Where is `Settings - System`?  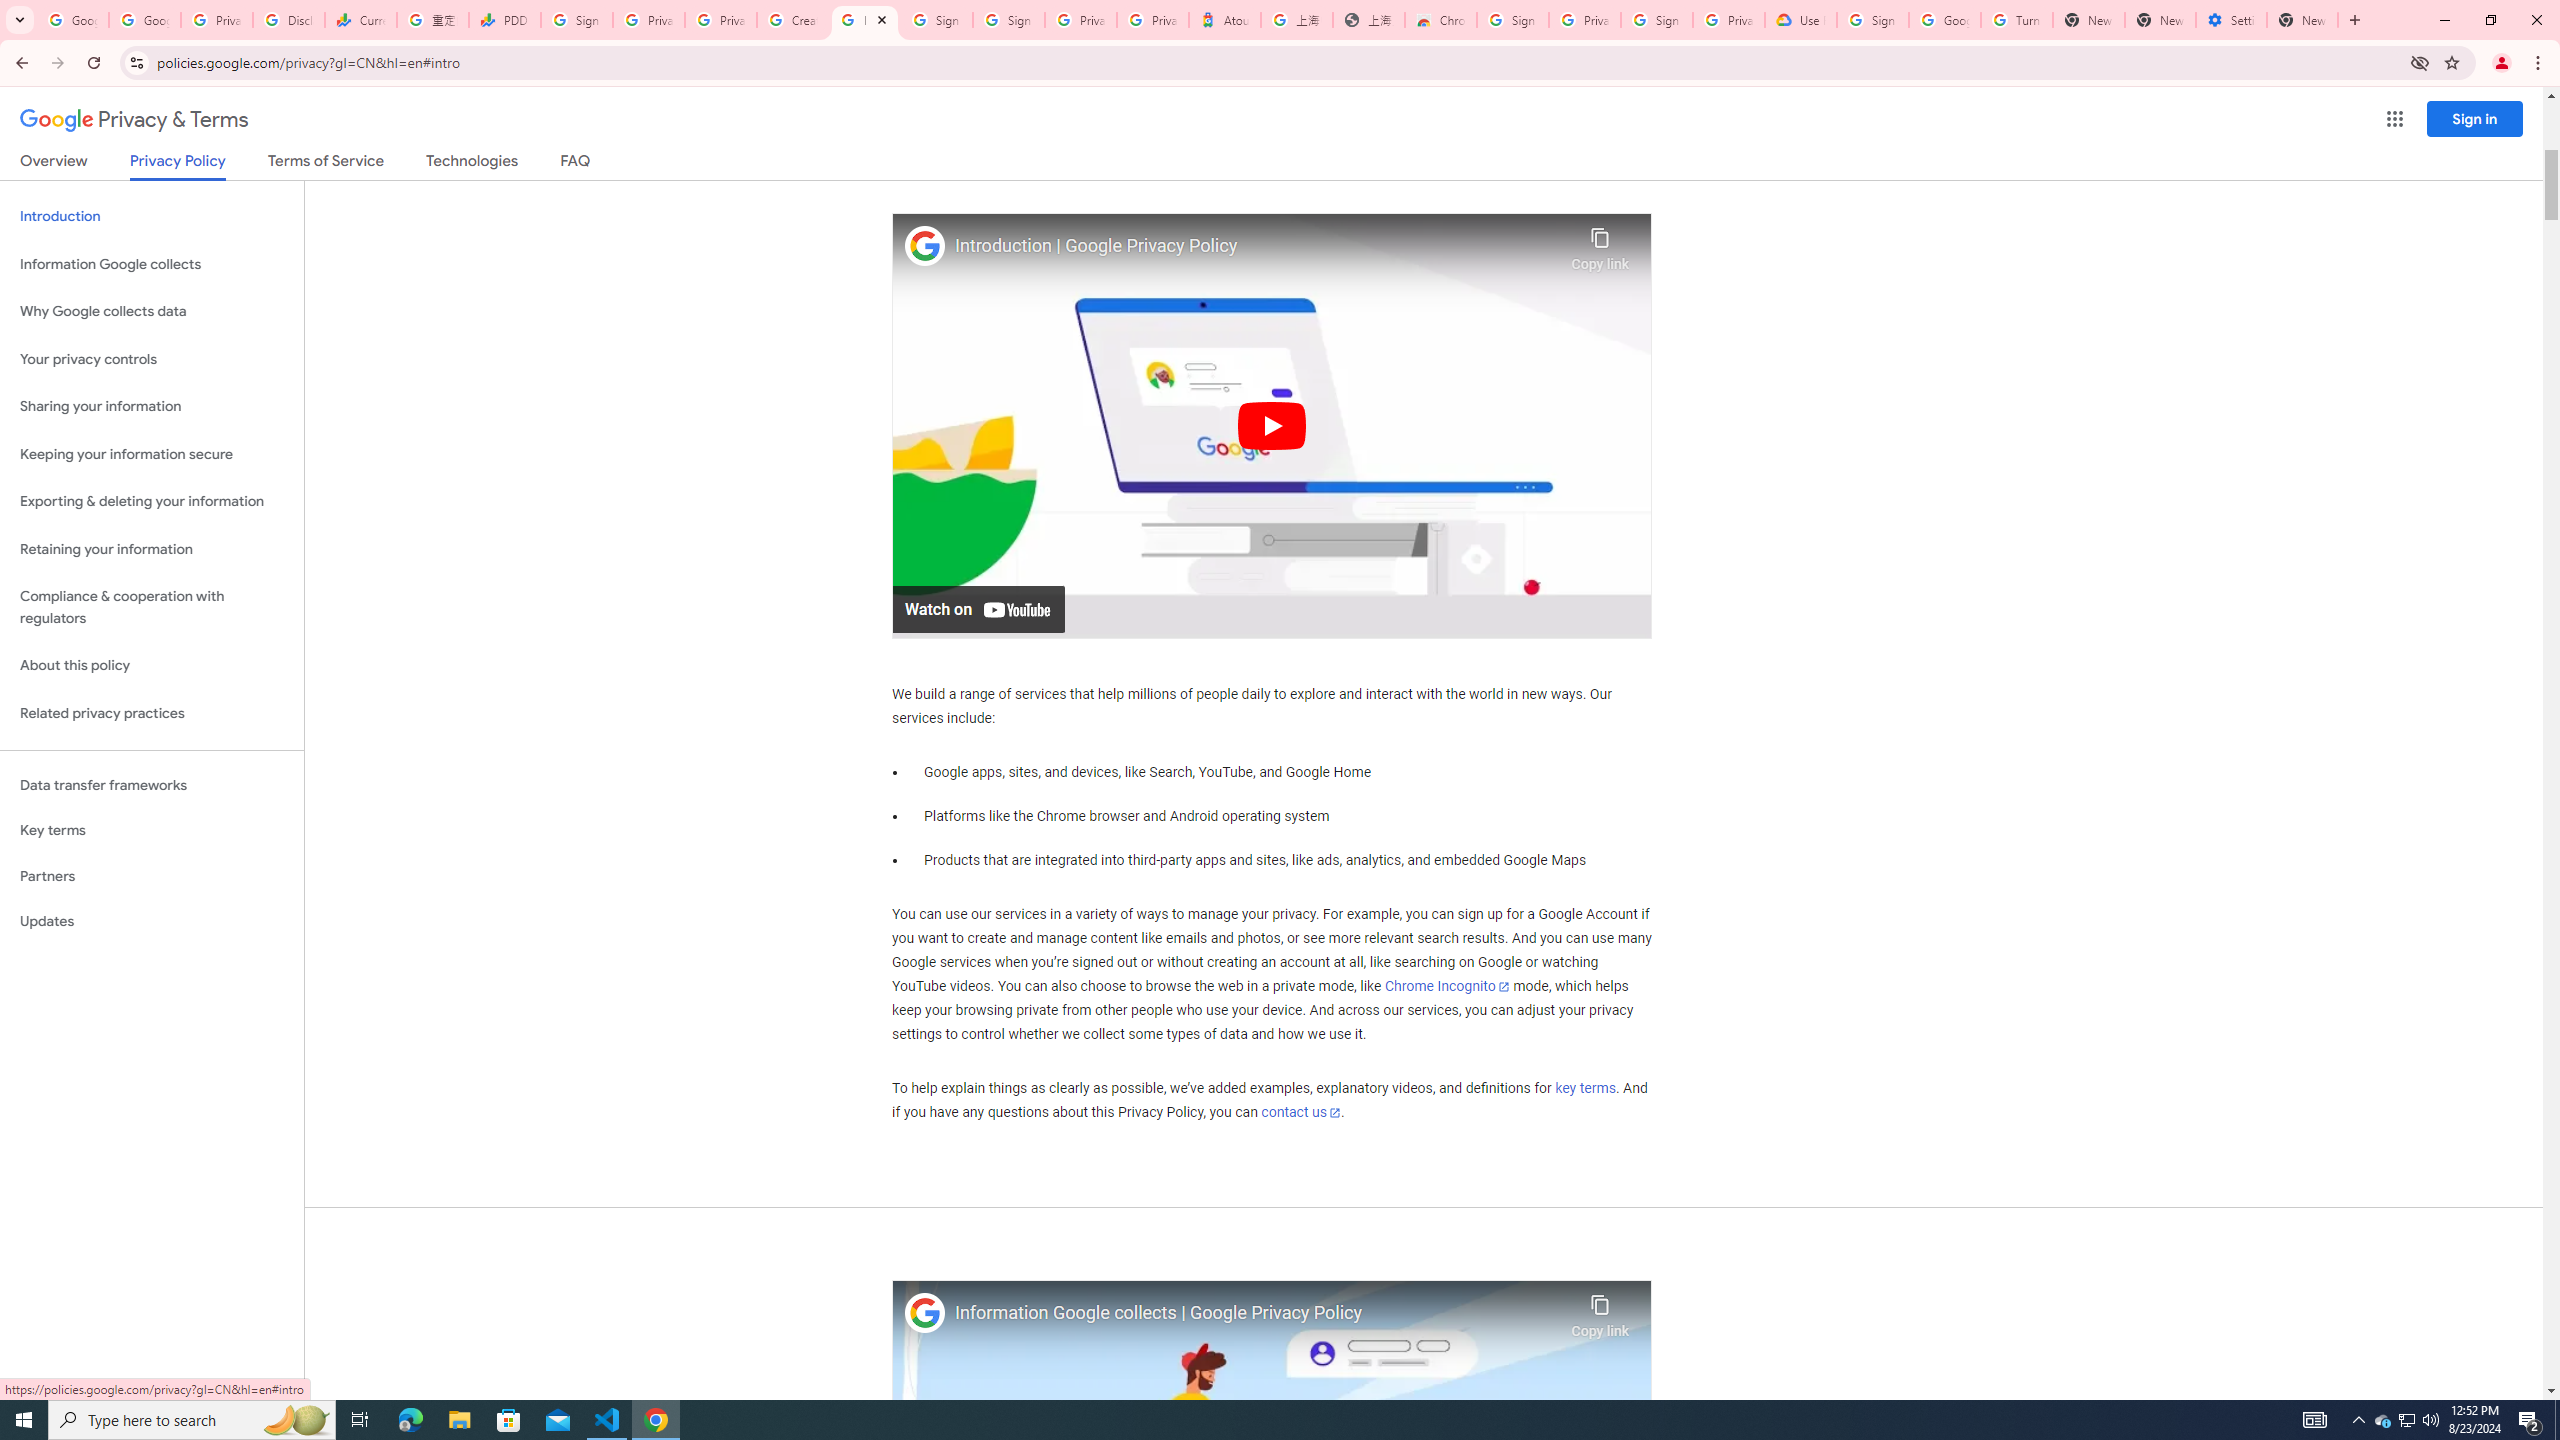 Settings - System is located at coordinates (2230, 20).